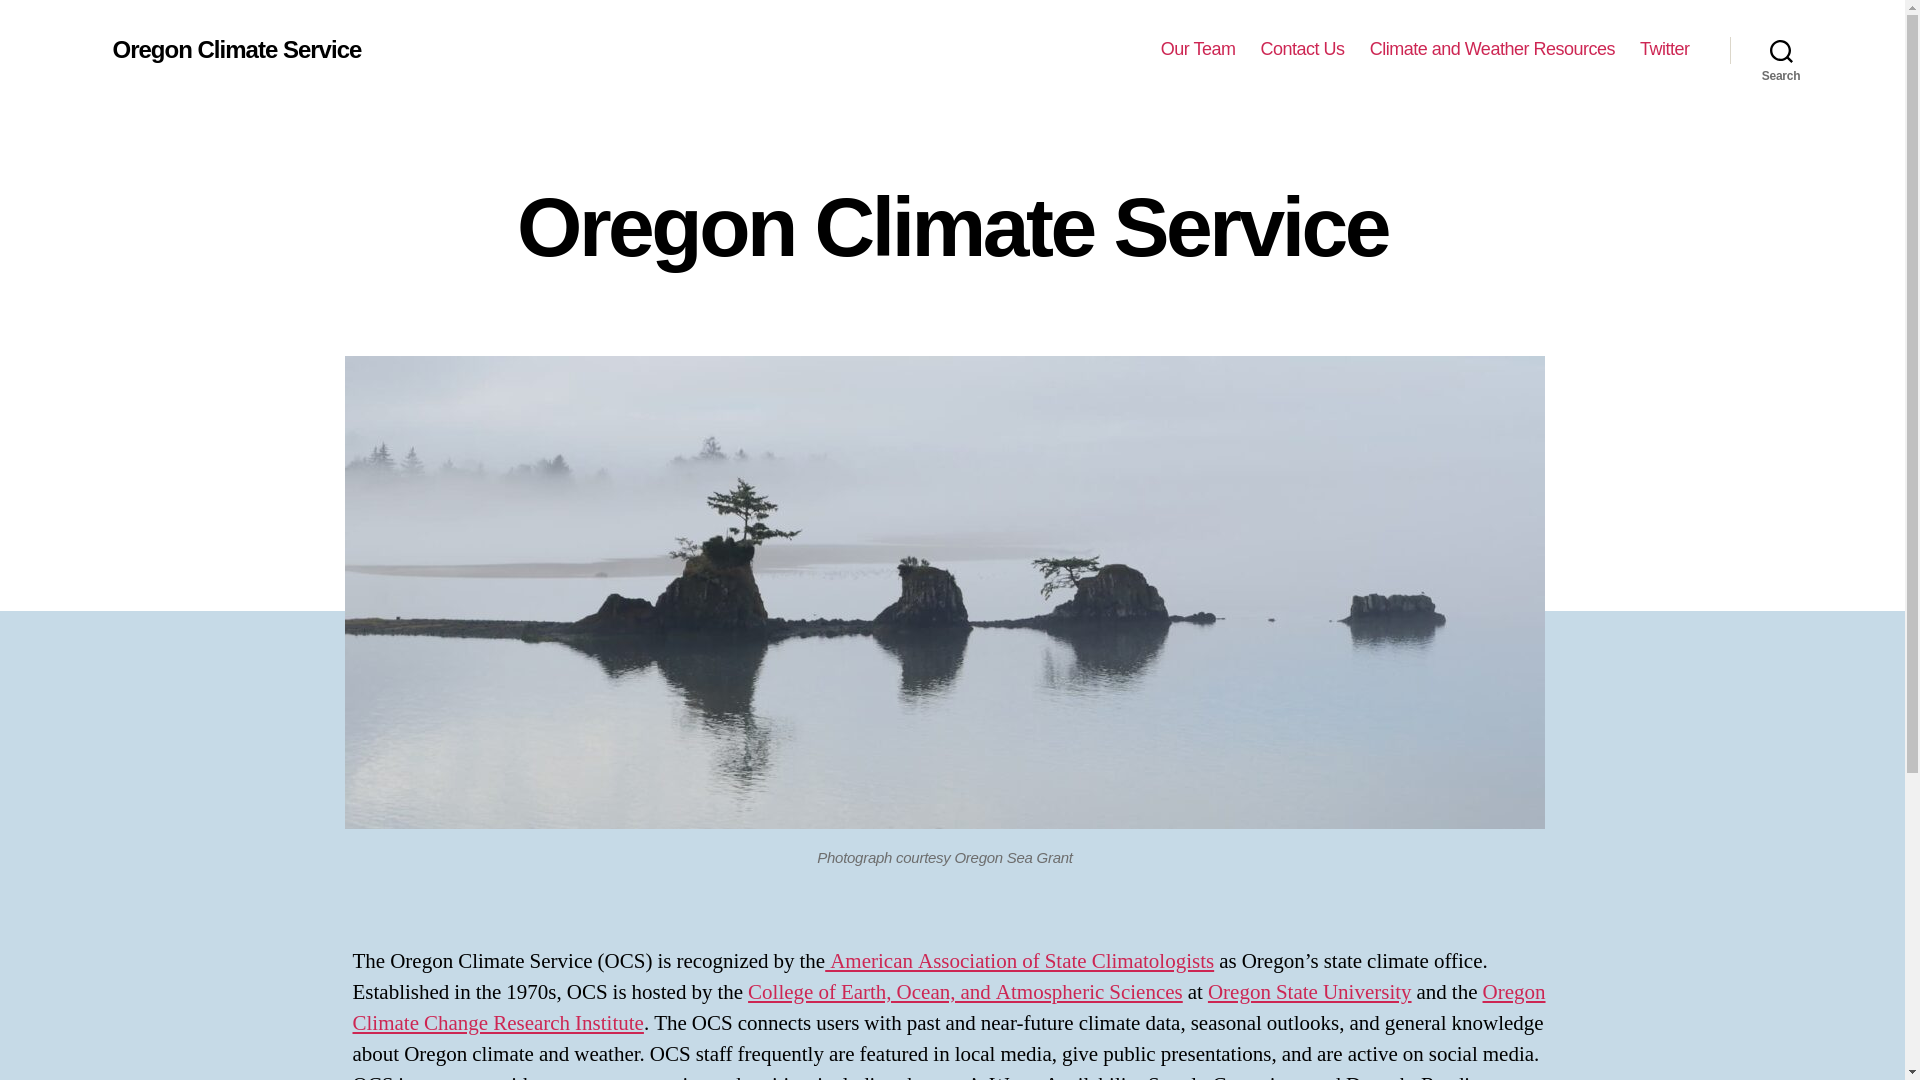  Describe the element at coordinates (1019, 962) in the screenshot. I see `American Association of State Climatologists` at that location.